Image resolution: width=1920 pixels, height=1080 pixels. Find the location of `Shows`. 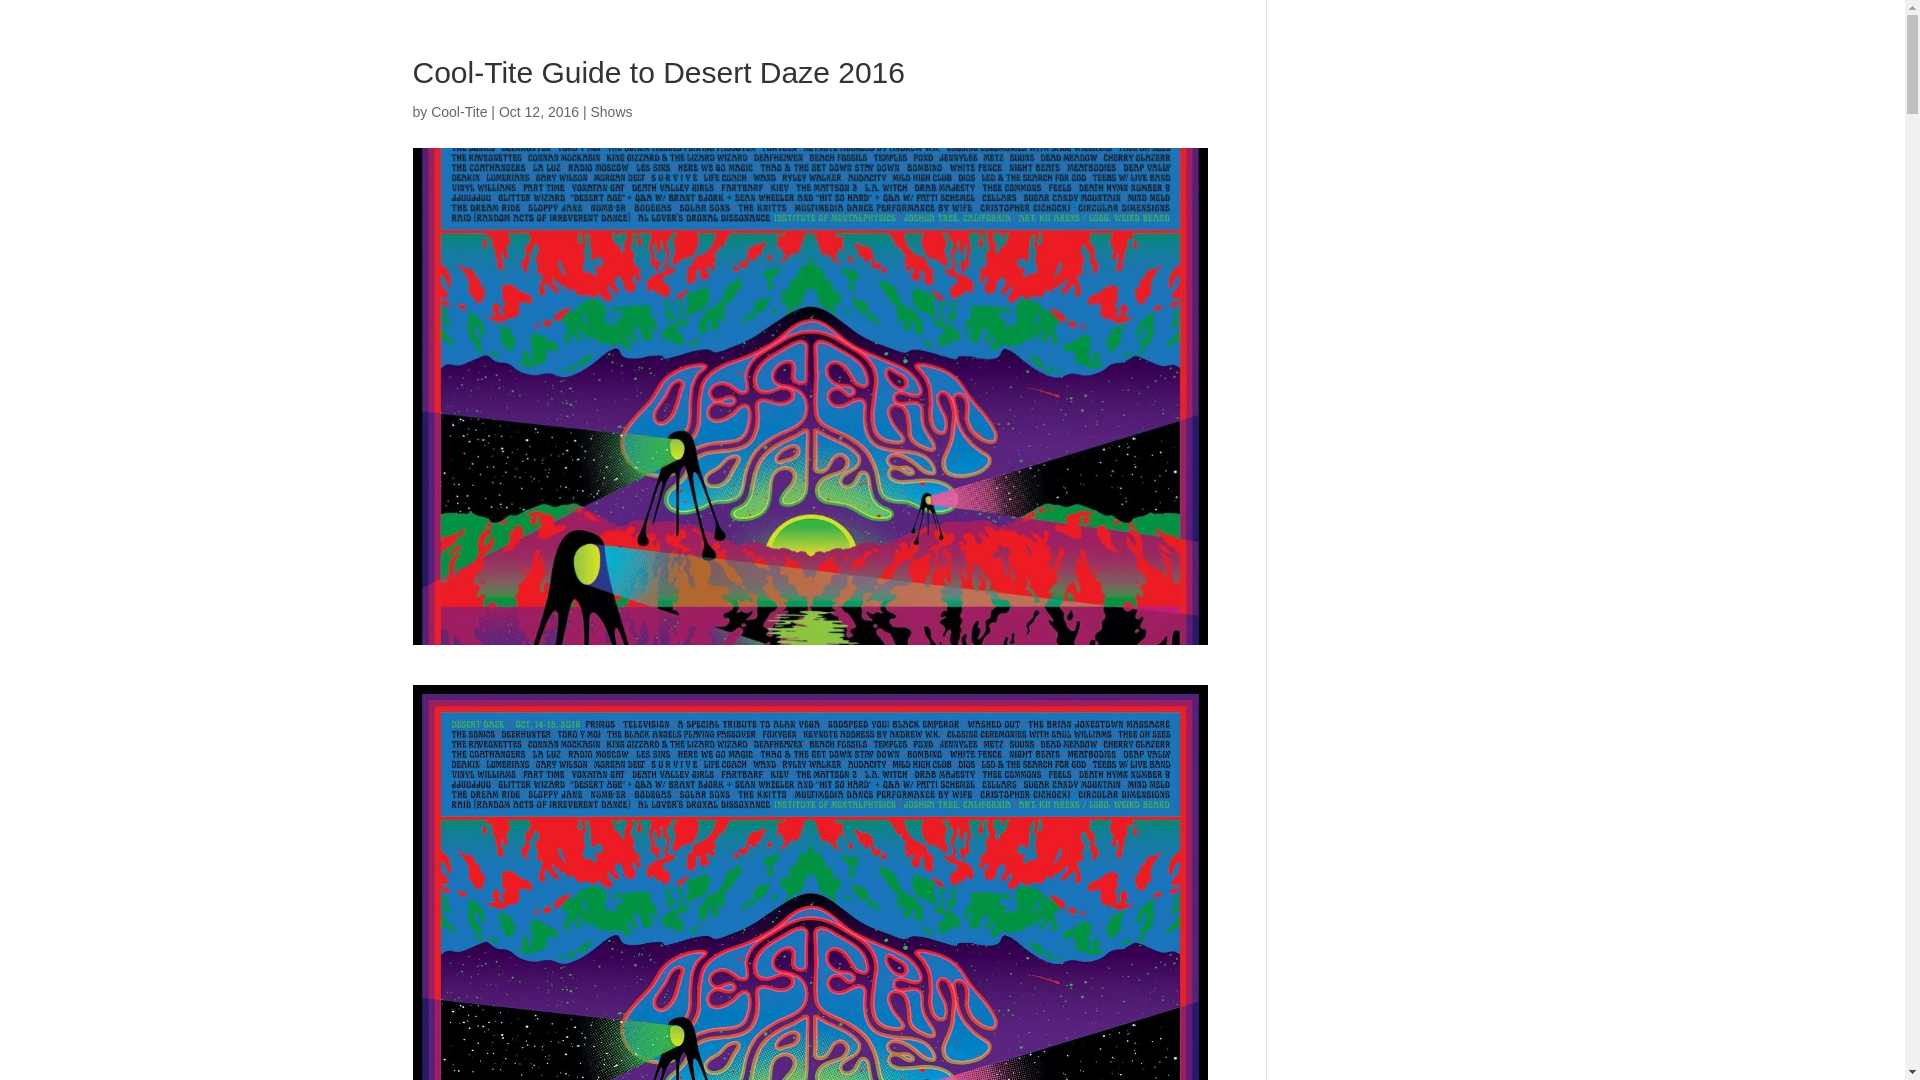

Shows is located at coordinates (610, 111).